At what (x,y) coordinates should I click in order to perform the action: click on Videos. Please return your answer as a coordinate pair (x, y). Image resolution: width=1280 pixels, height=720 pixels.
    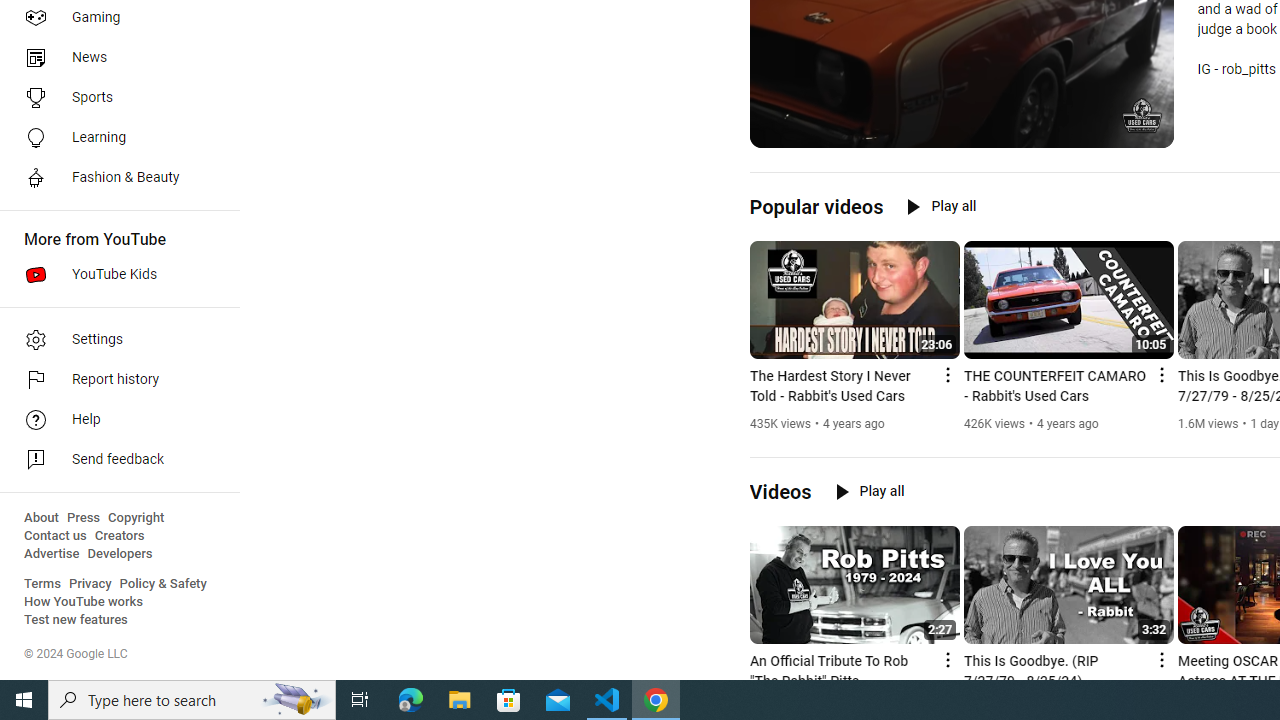
    Looking at the image, I should click on (780, 492).